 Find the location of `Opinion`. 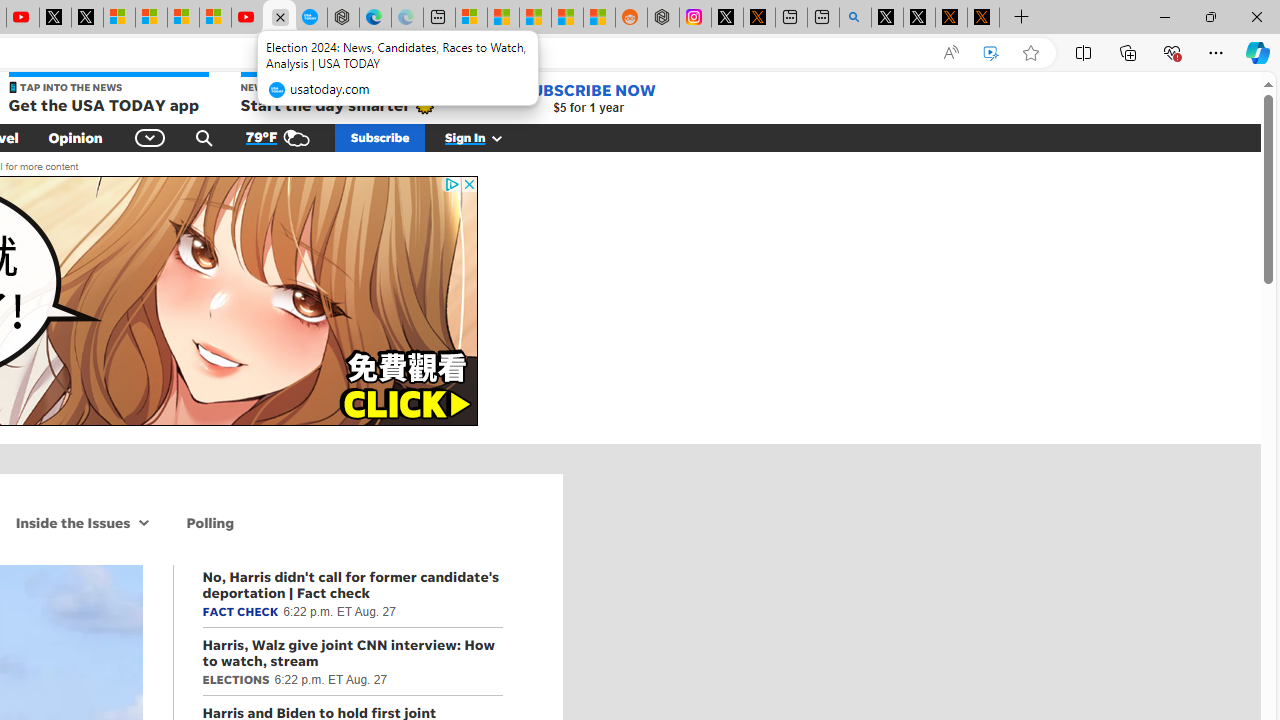

Opinion is located at coordinates (75, 137).